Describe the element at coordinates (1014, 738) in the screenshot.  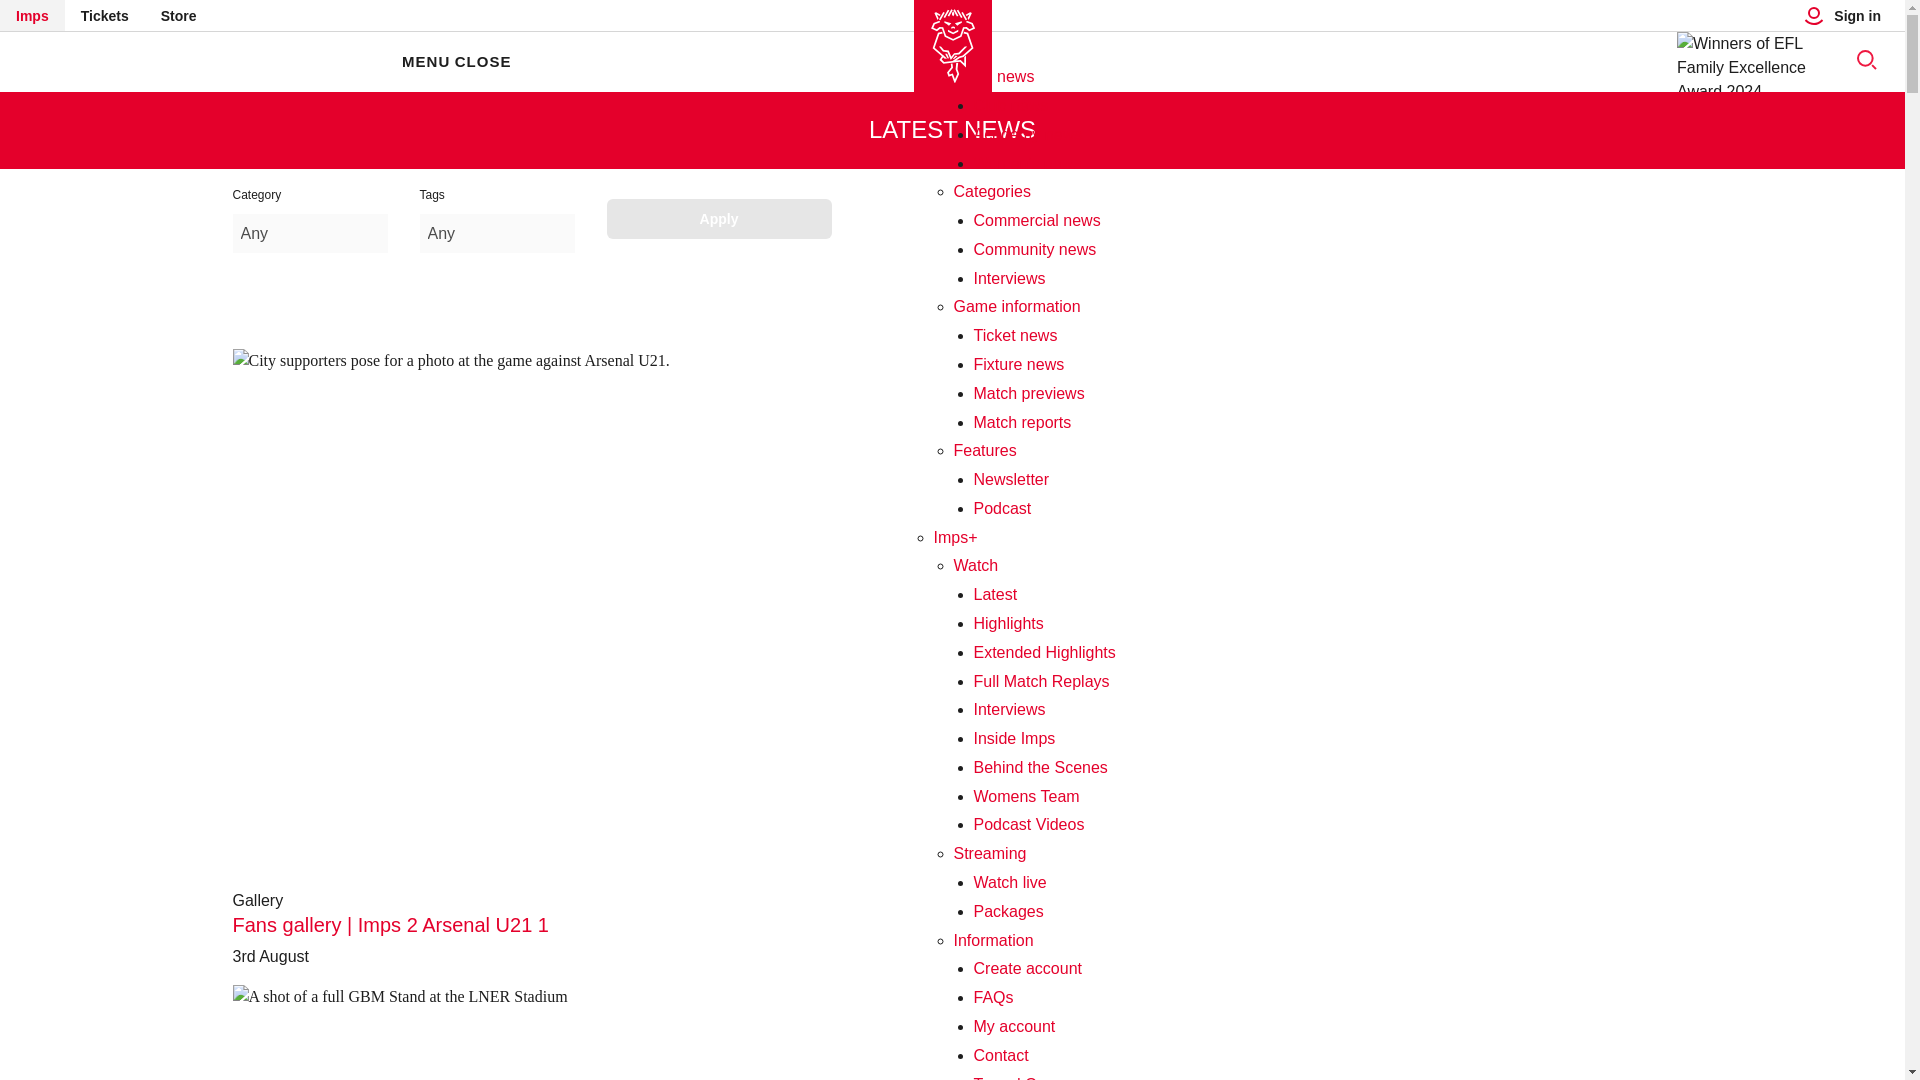
I see `Inside Imps` at that location.